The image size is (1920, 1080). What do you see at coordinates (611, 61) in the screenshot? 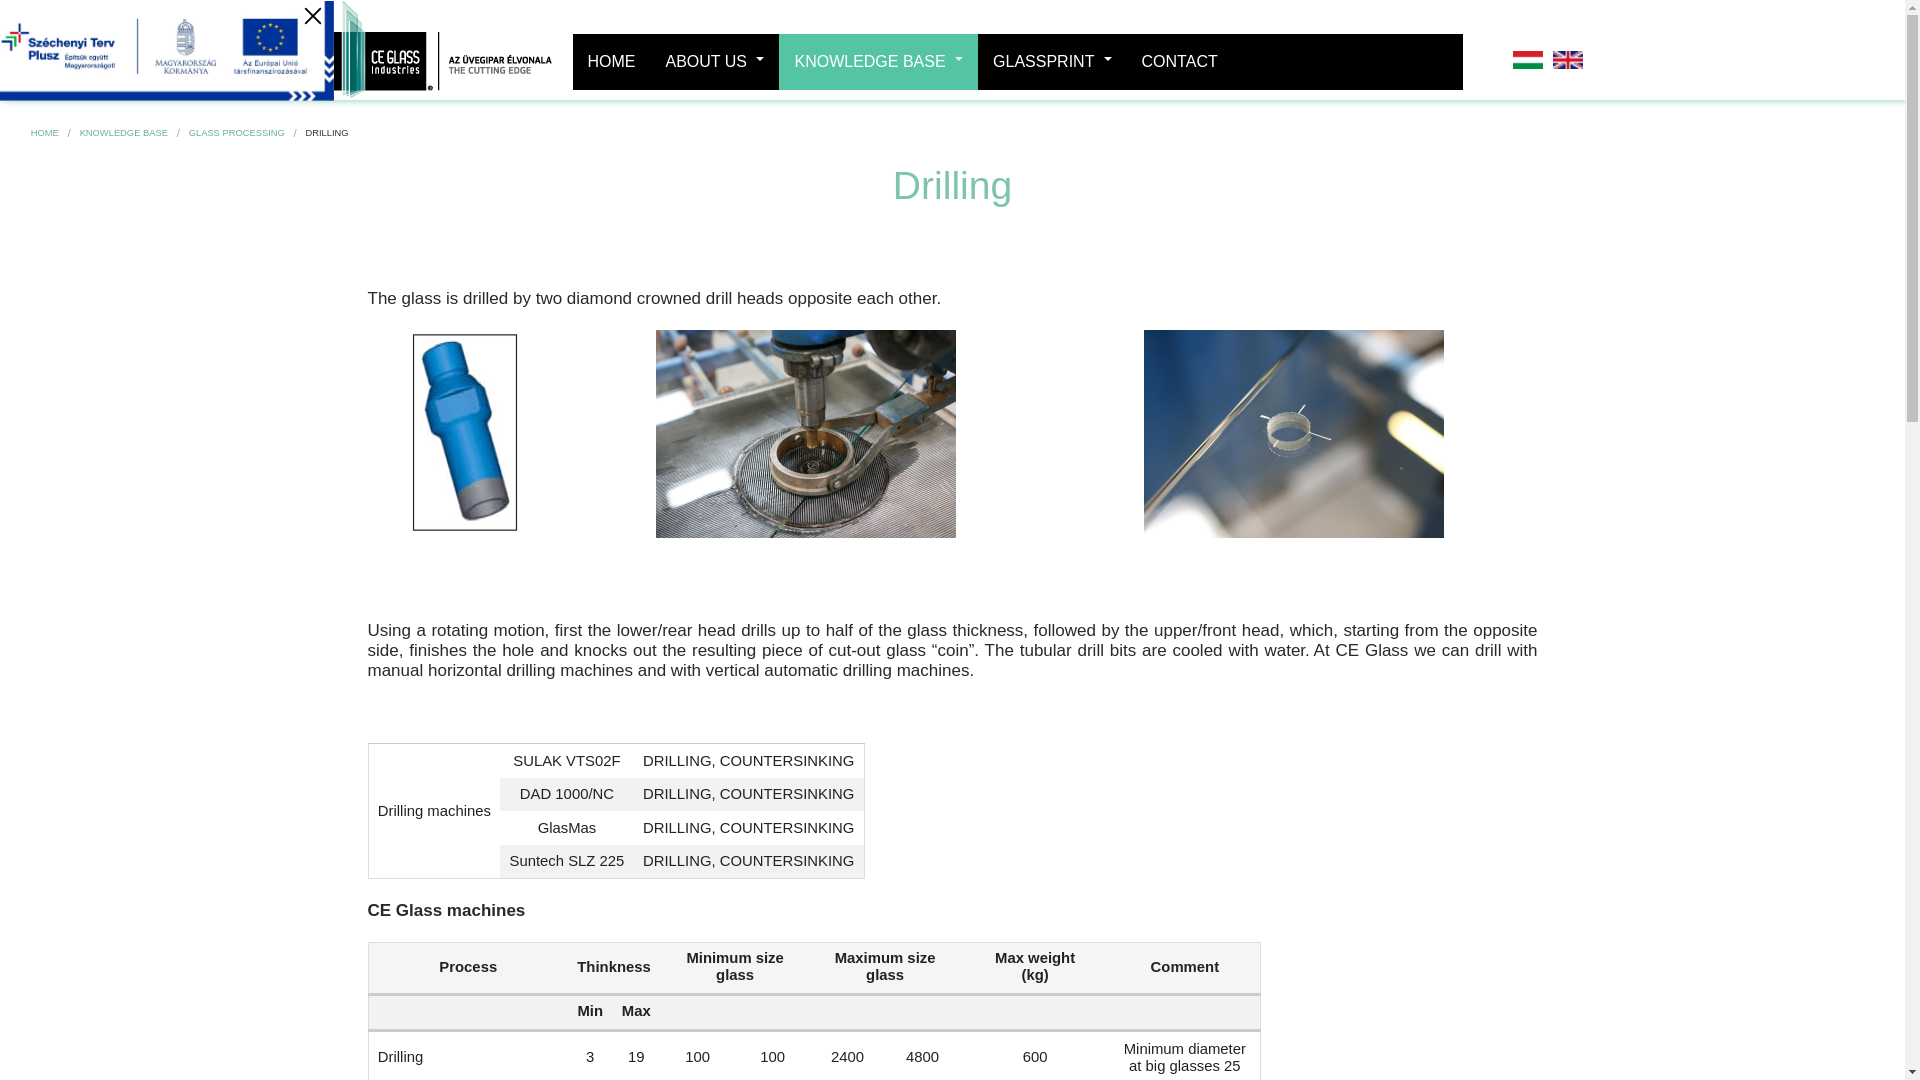
I see `HOME` at bounding box center [611, 61].